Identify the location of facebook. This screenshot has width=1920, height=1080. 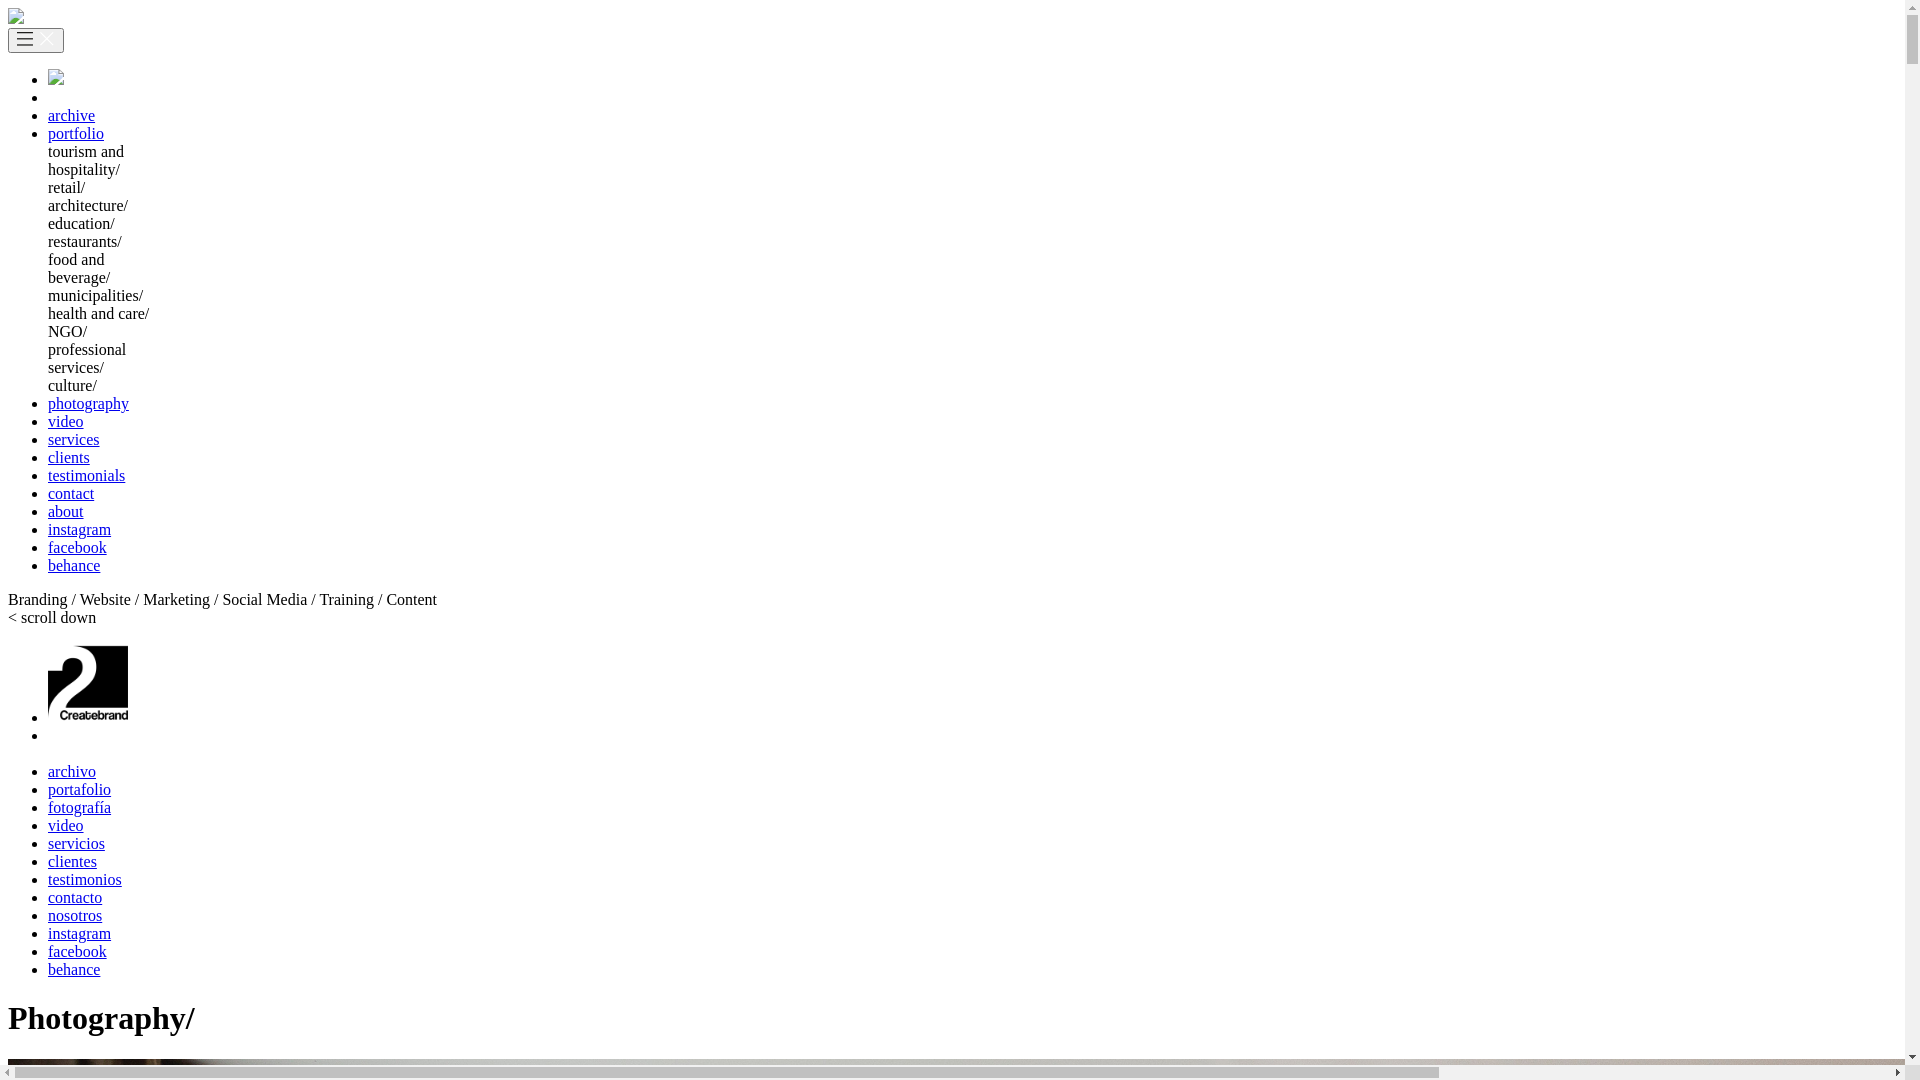
(78, 952).